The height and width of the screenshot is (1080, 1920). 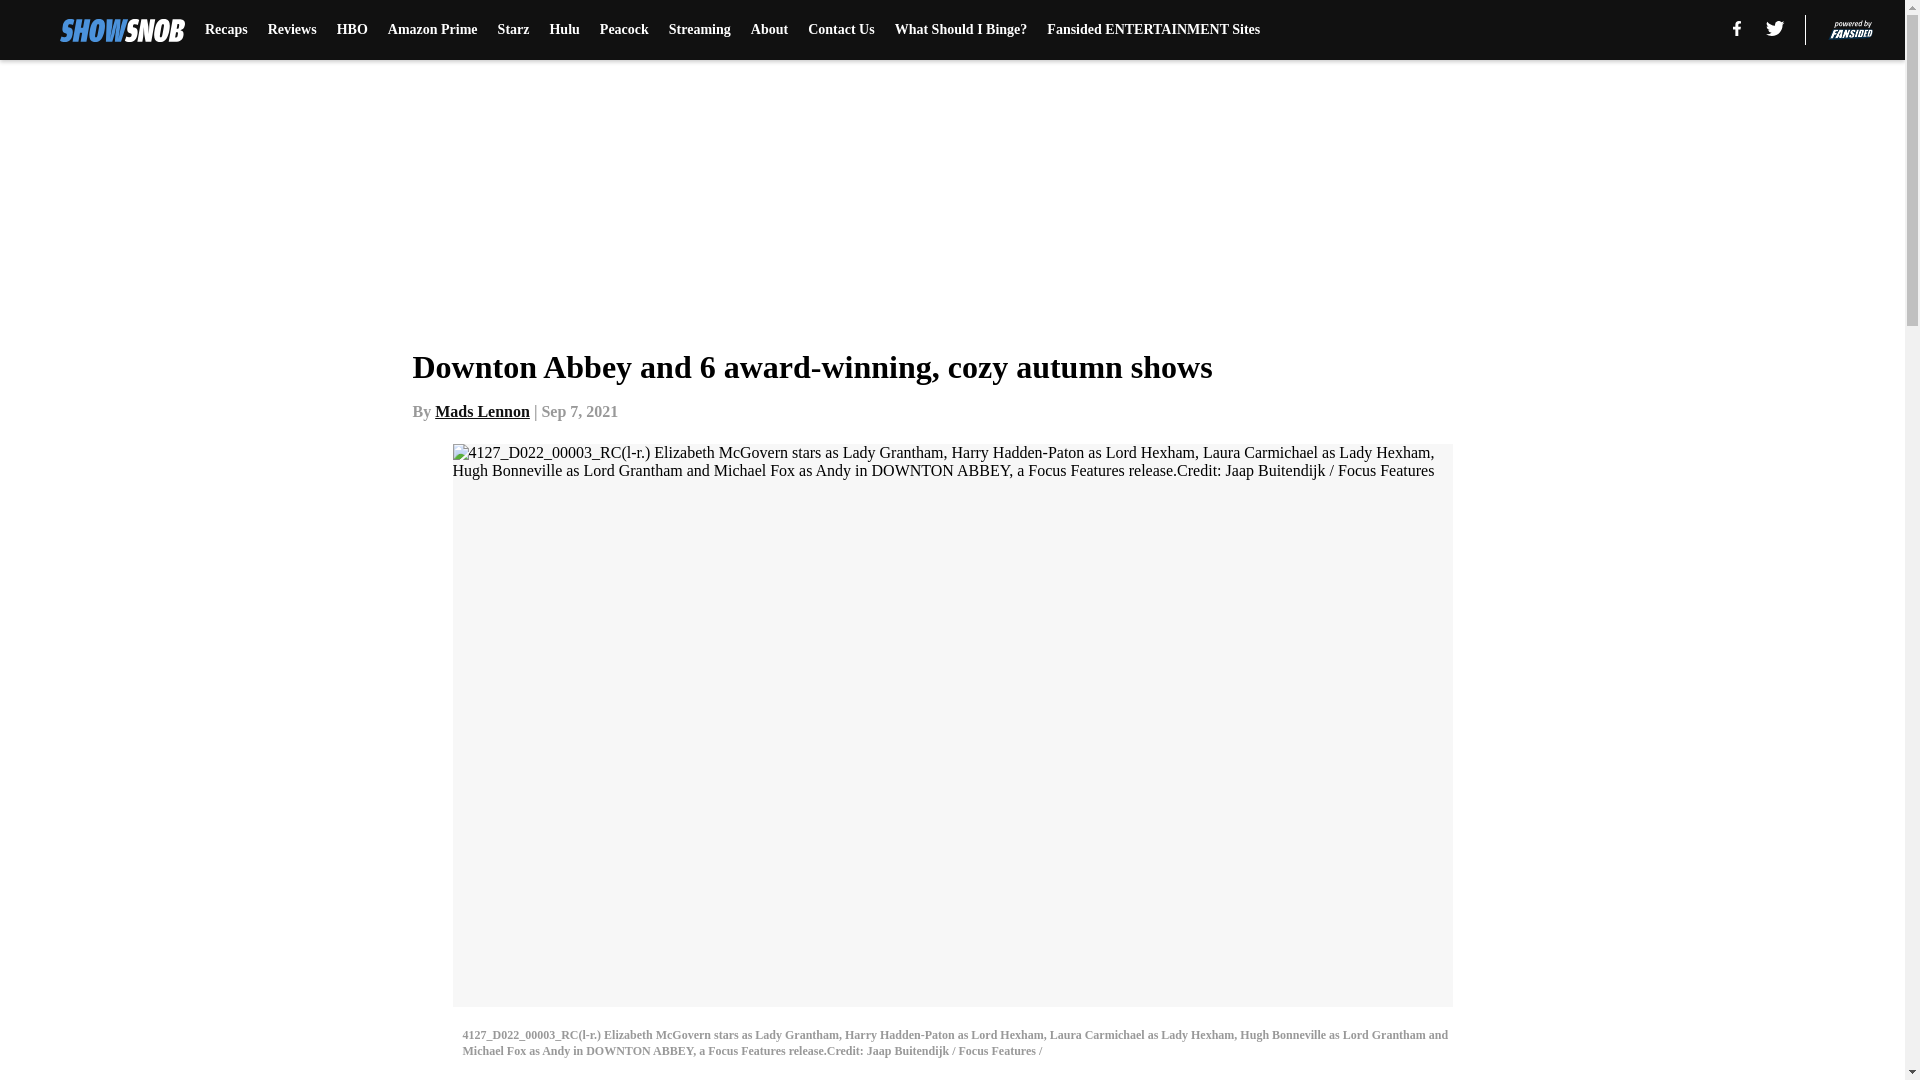 I want to click on Amazon Prime, so click(x=432, y=30).